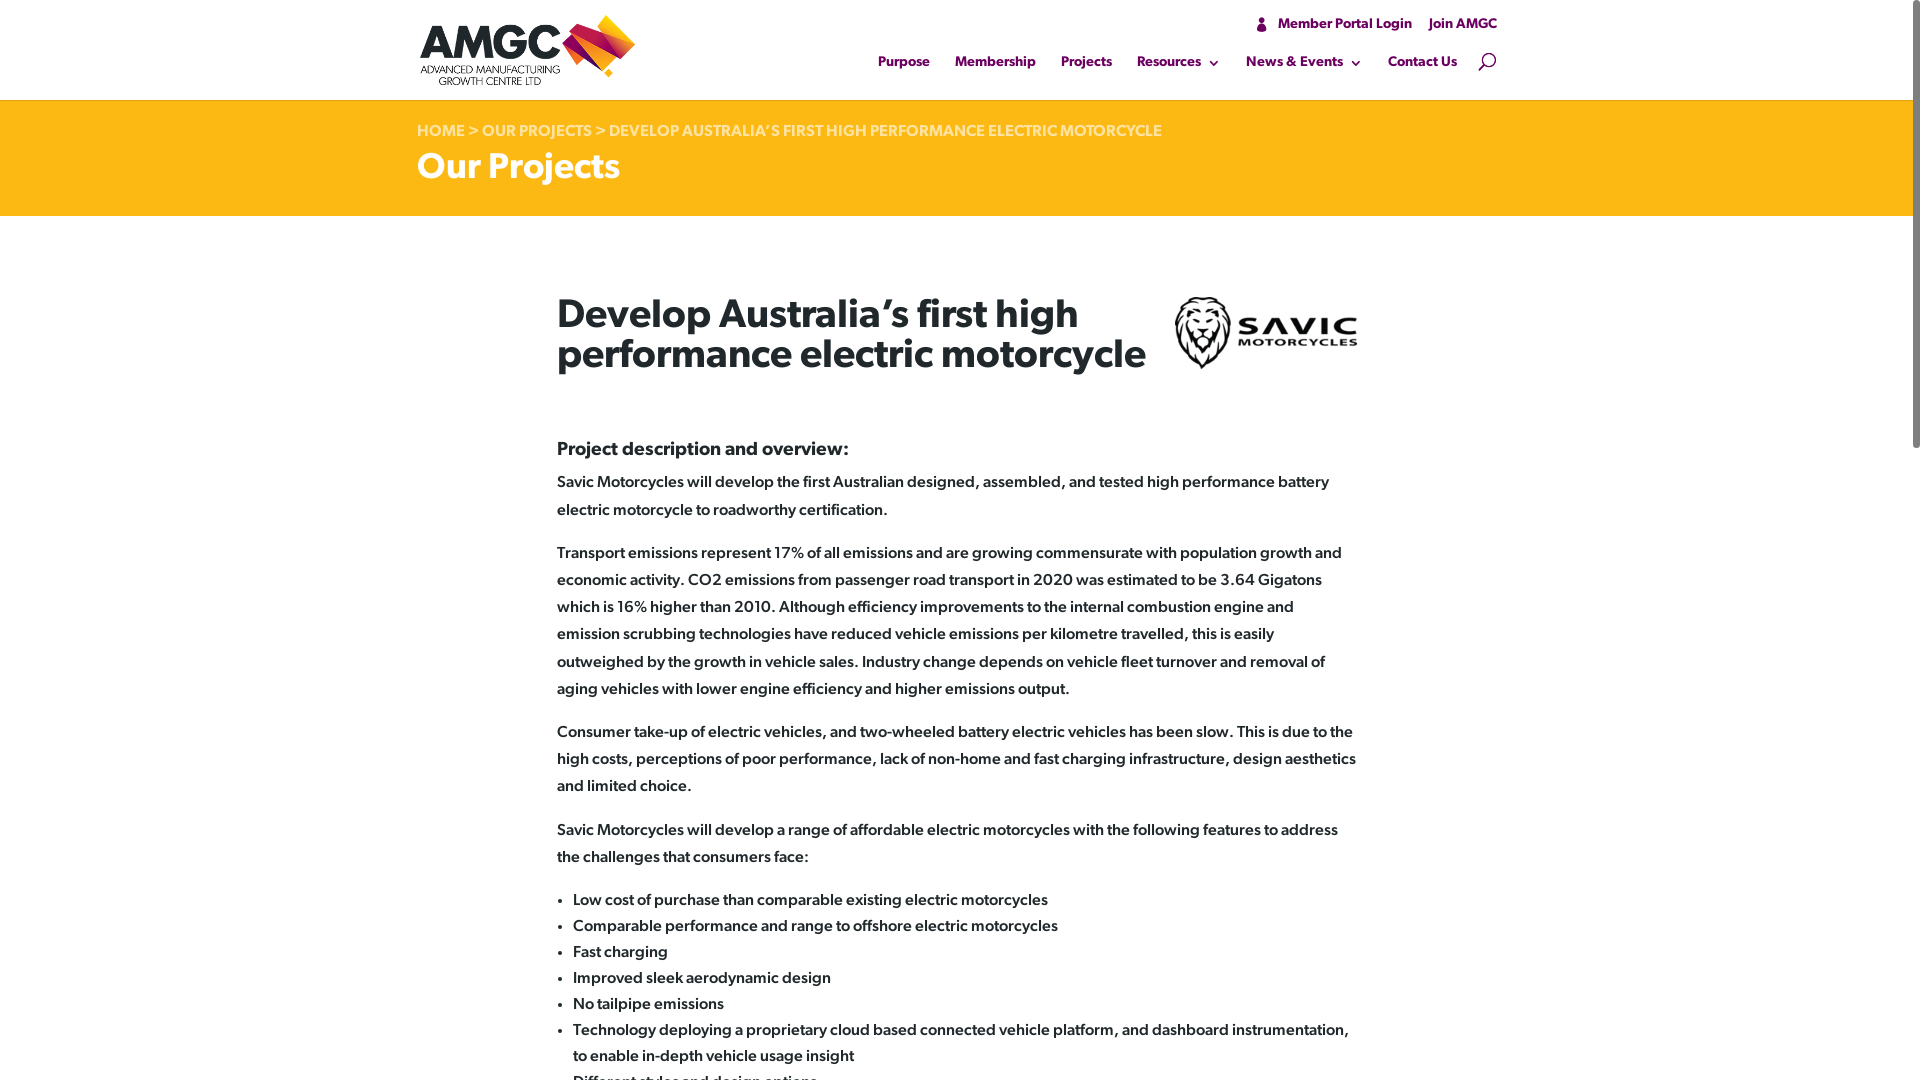 This screenshot has height=1080, width=1920. Describe the element at coordinates (440, 132) in the screenshot. I see `HOME` at that location.